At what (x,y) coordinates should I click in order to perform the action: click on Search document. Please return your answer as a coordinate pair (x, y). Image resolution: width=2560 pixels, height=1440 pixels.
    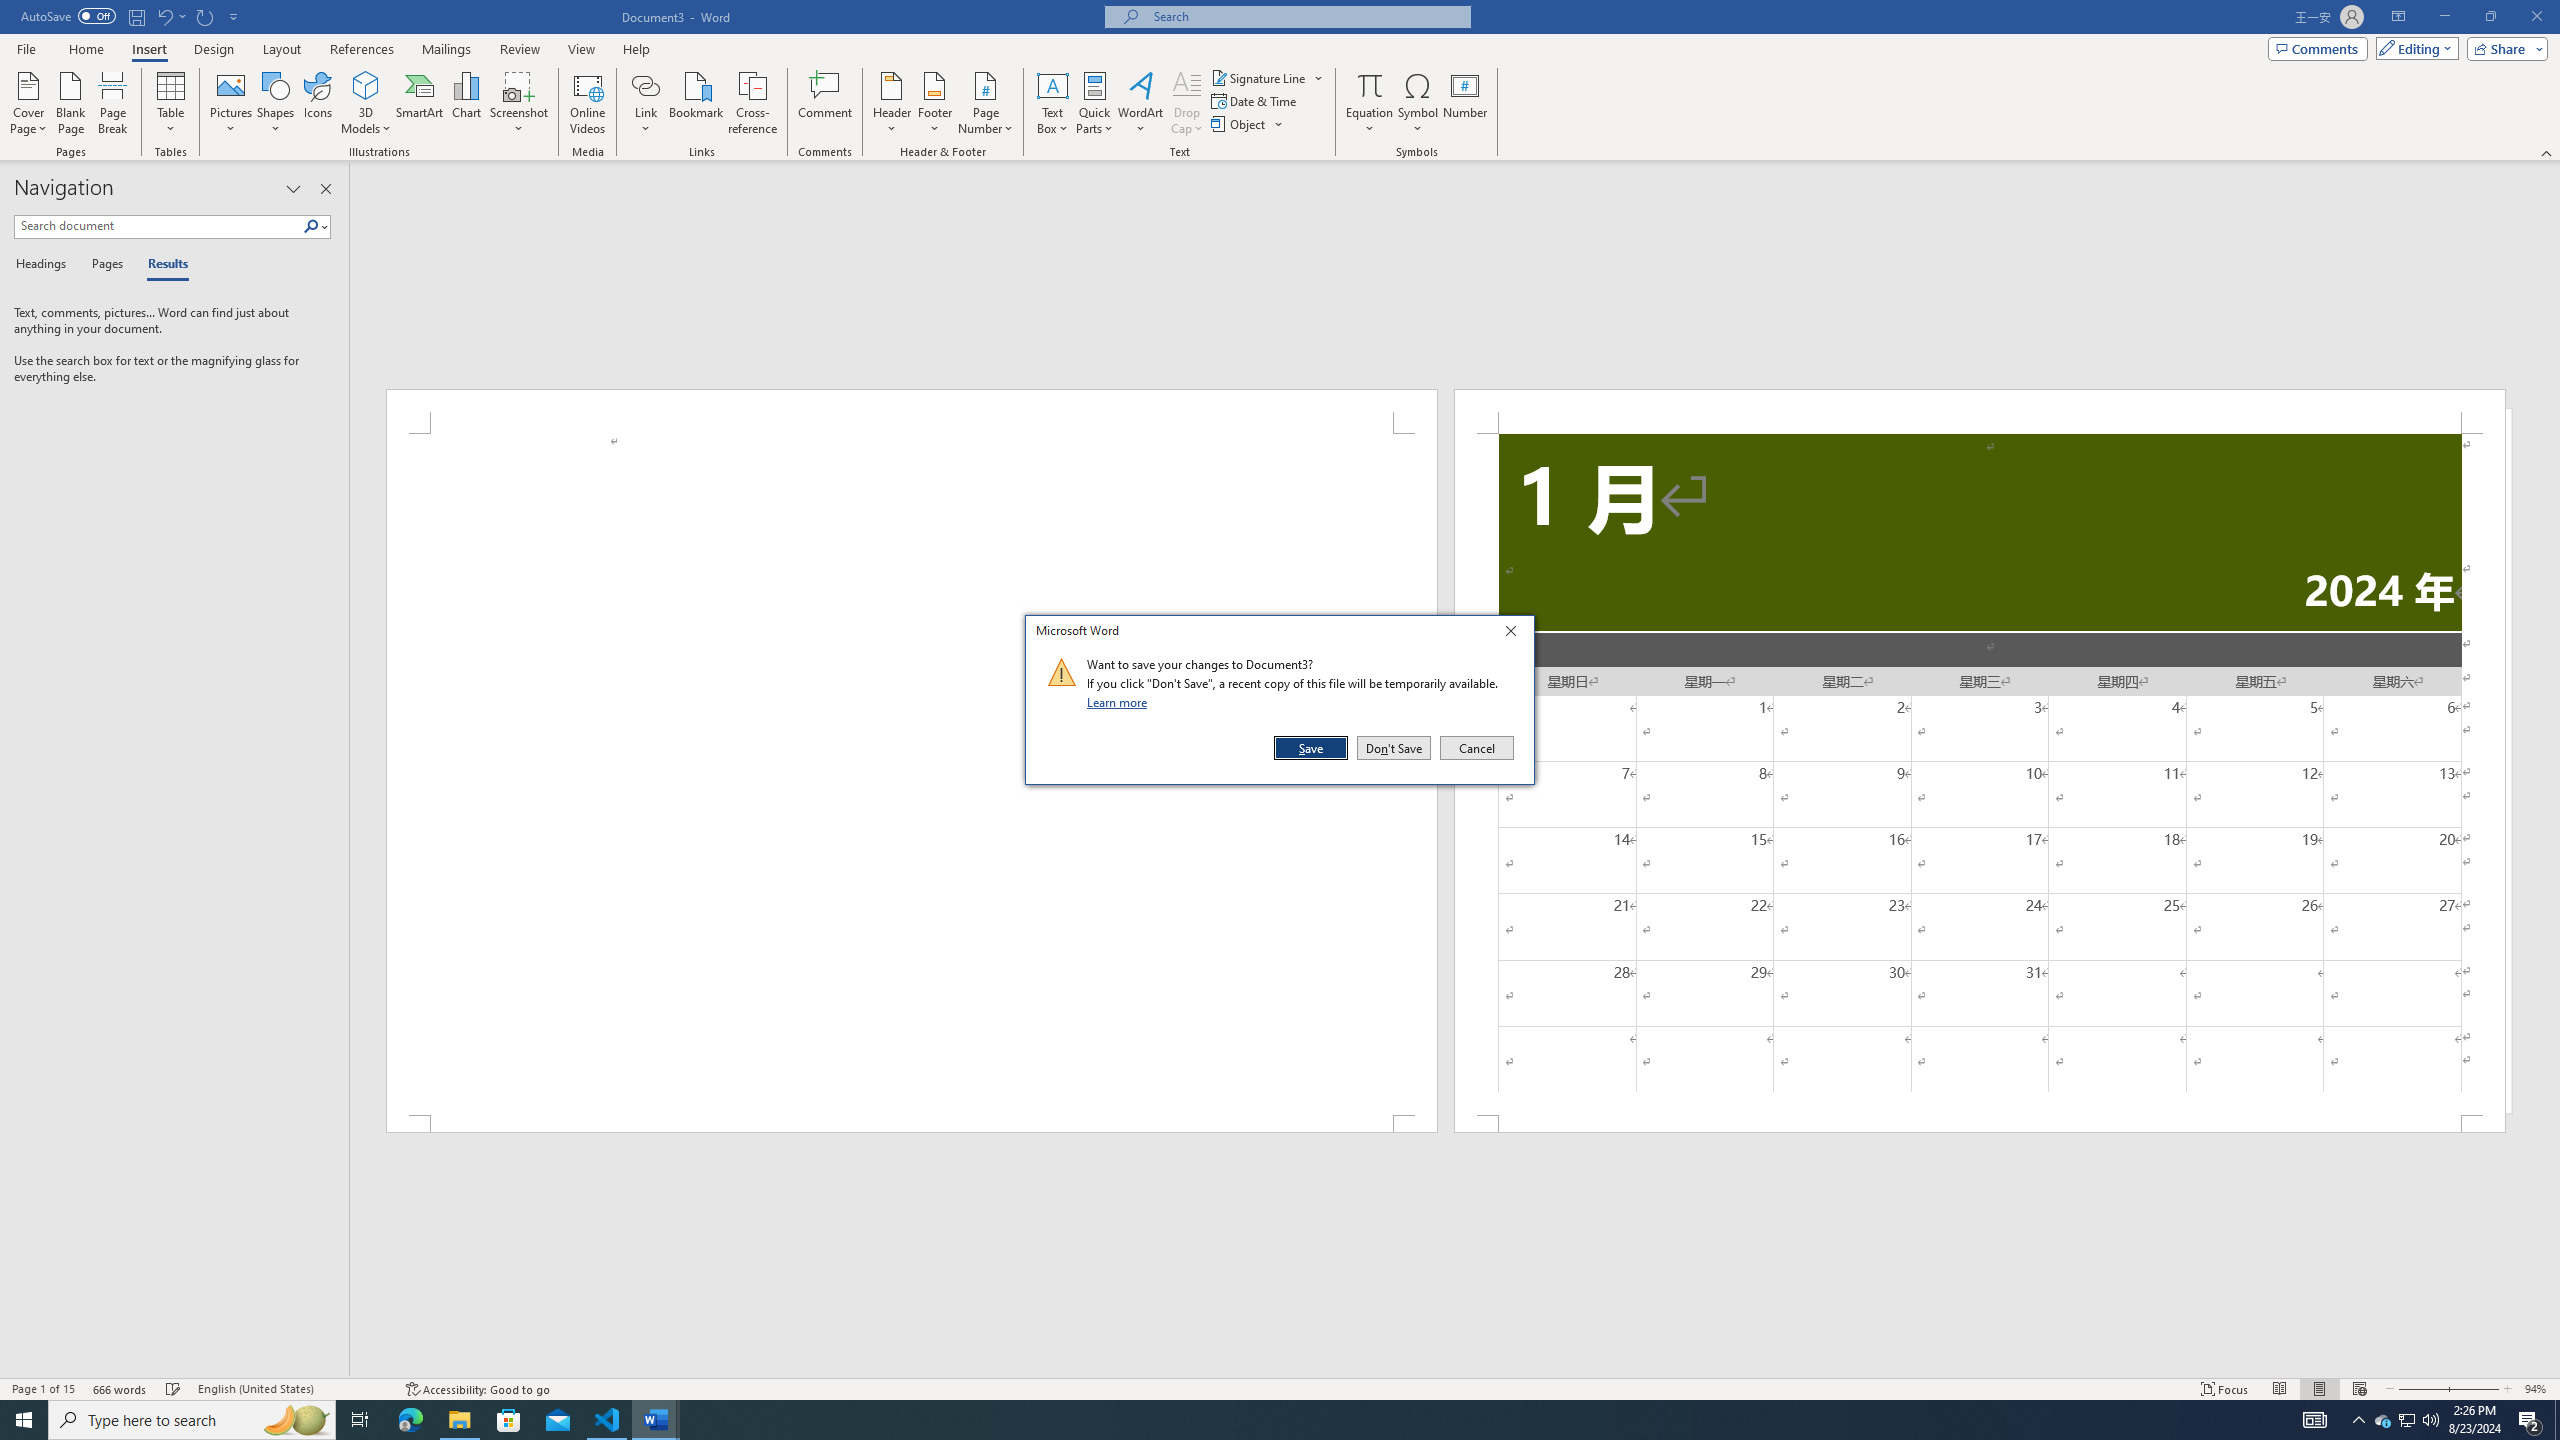
    Looking at the image, I should click on (158, 226).